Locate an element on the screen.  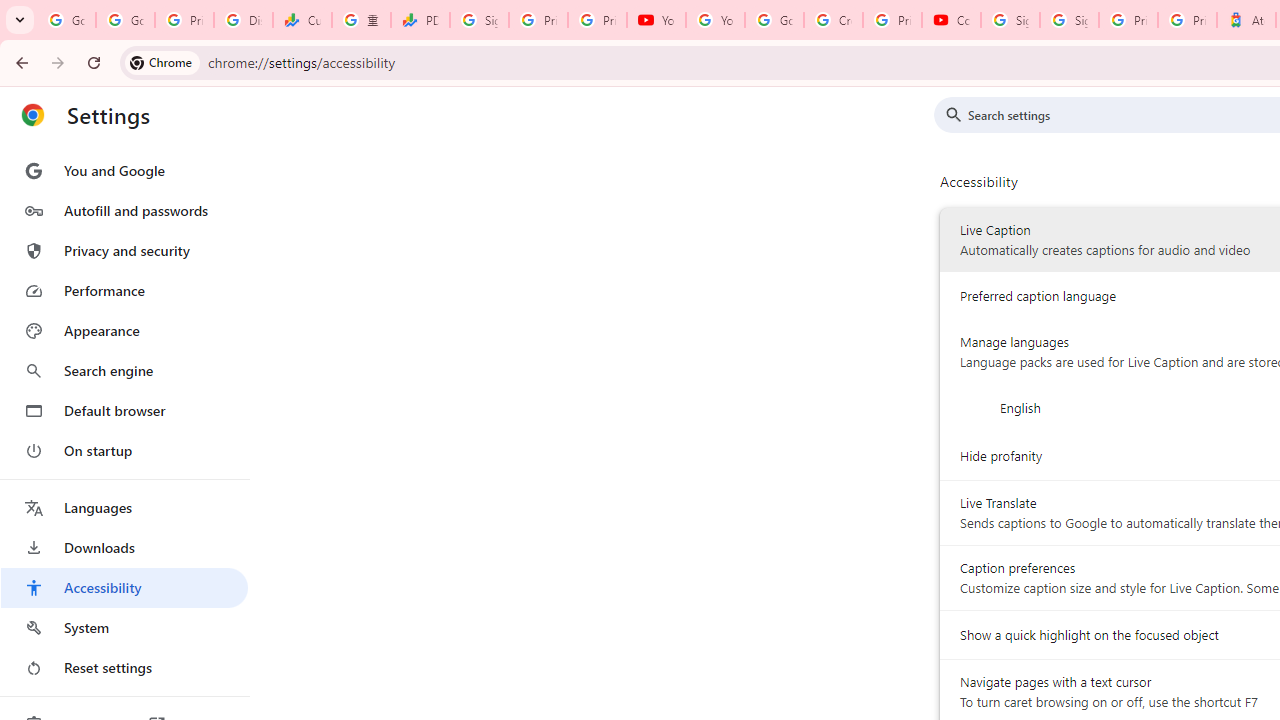
Performance is located at coordinates (124, 290).